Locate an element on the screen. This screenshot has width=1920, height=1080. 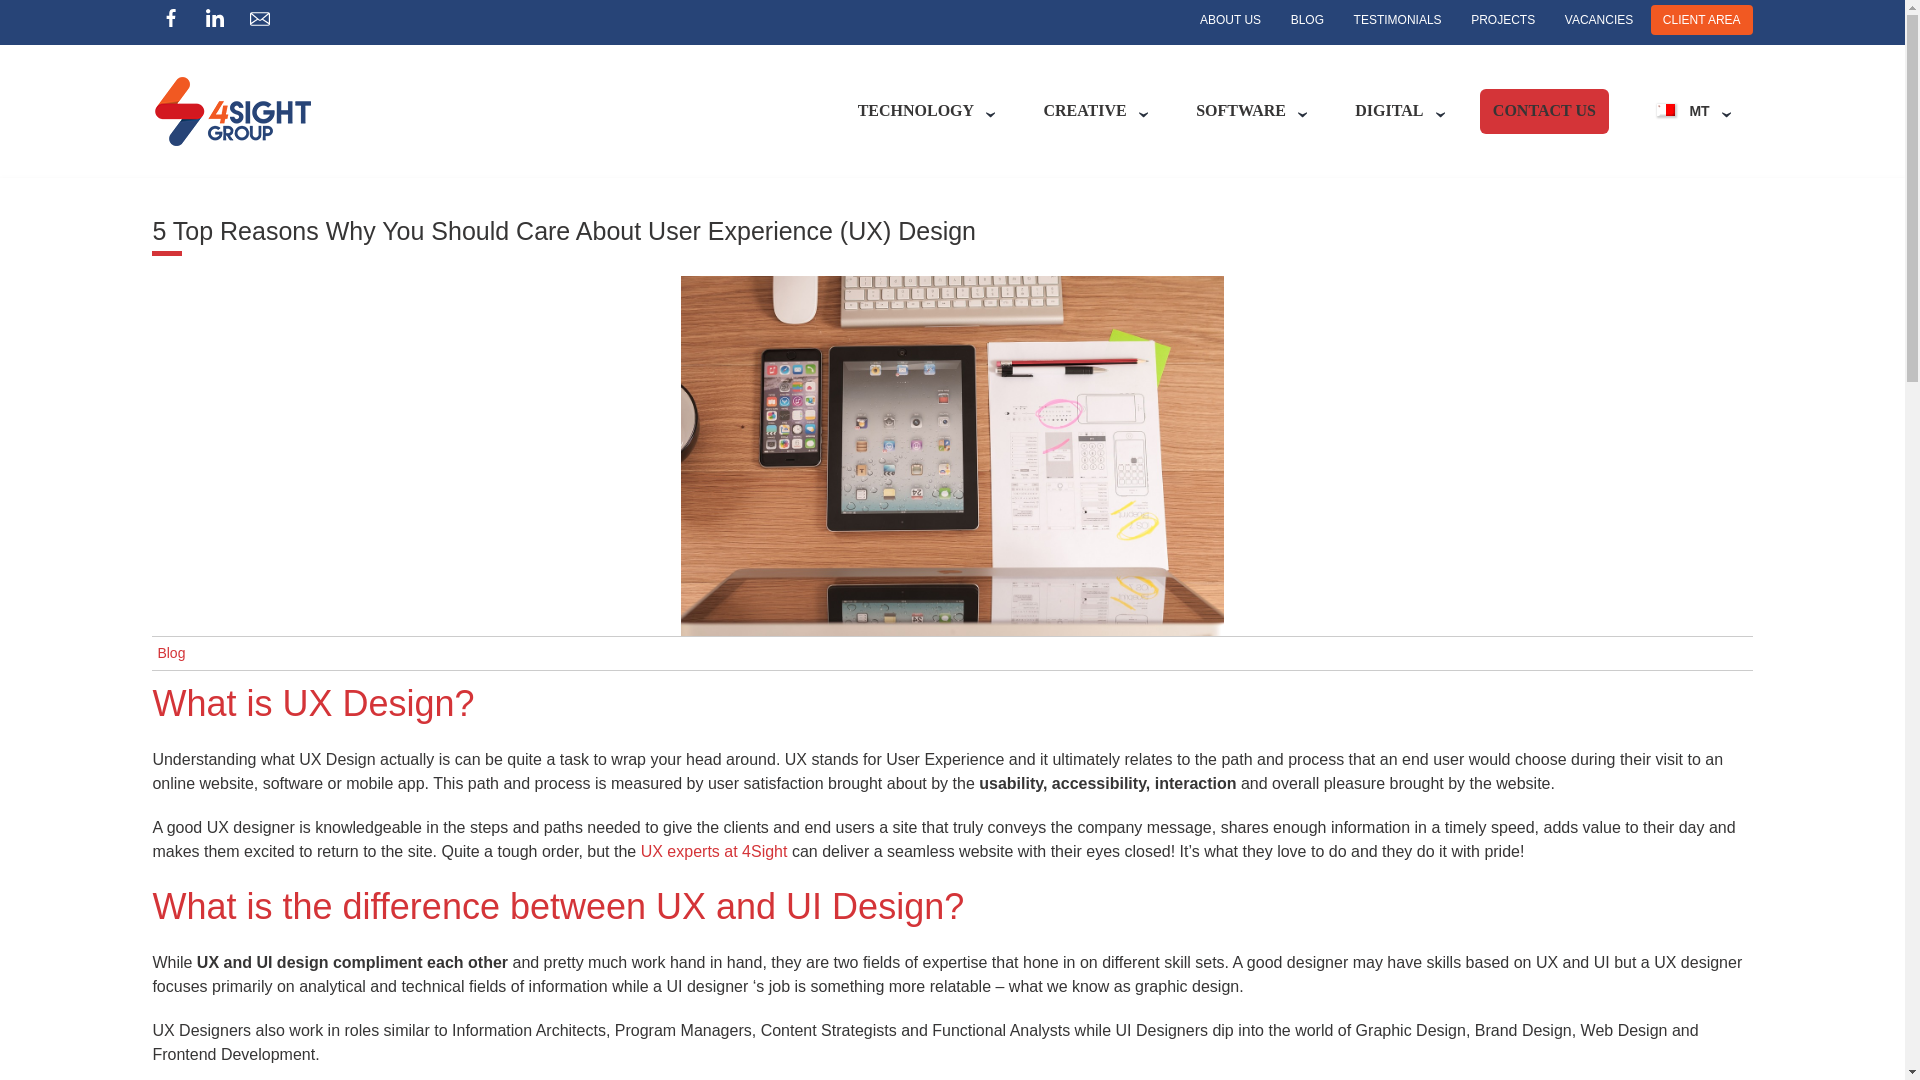
BLOG is located at coordinates (1307, 20).